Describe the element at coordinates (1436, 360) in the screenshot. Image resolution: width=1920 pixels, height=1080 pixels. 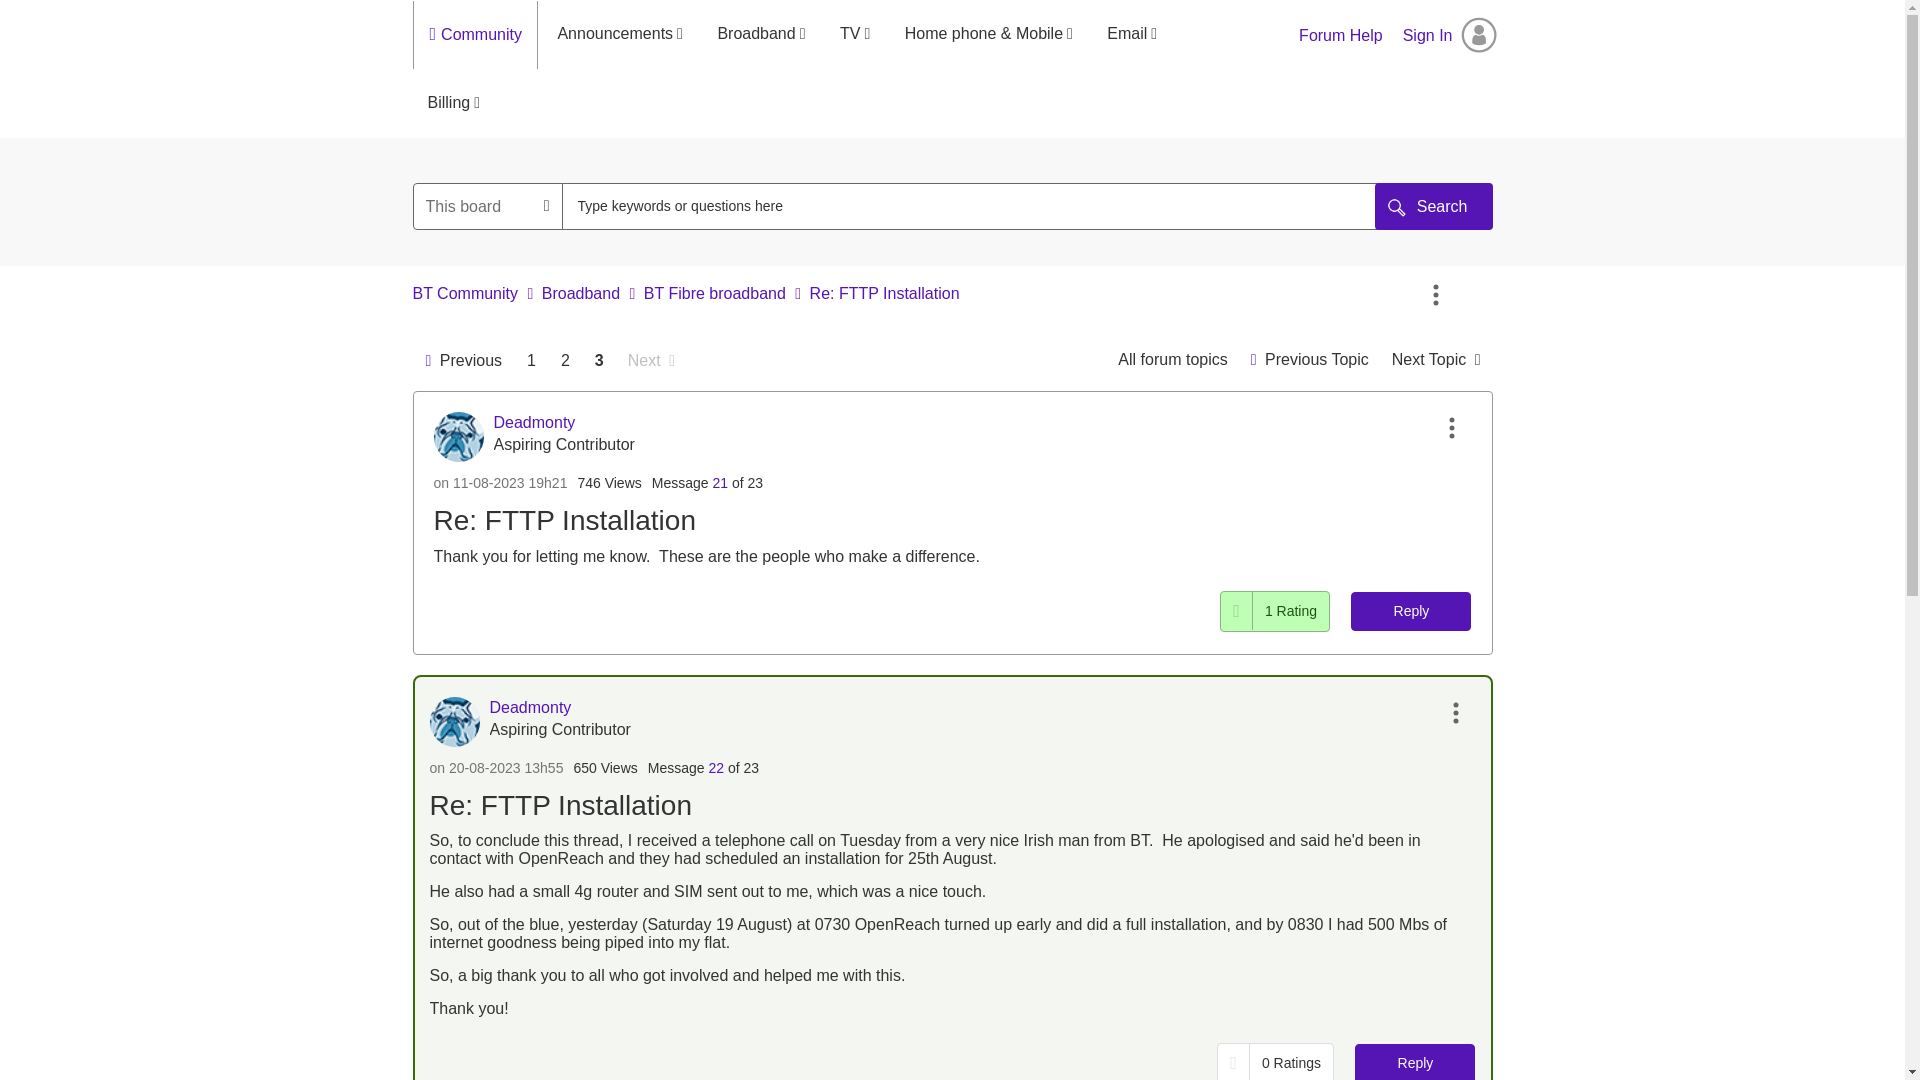
I see `Area fault Ts9` at that location.